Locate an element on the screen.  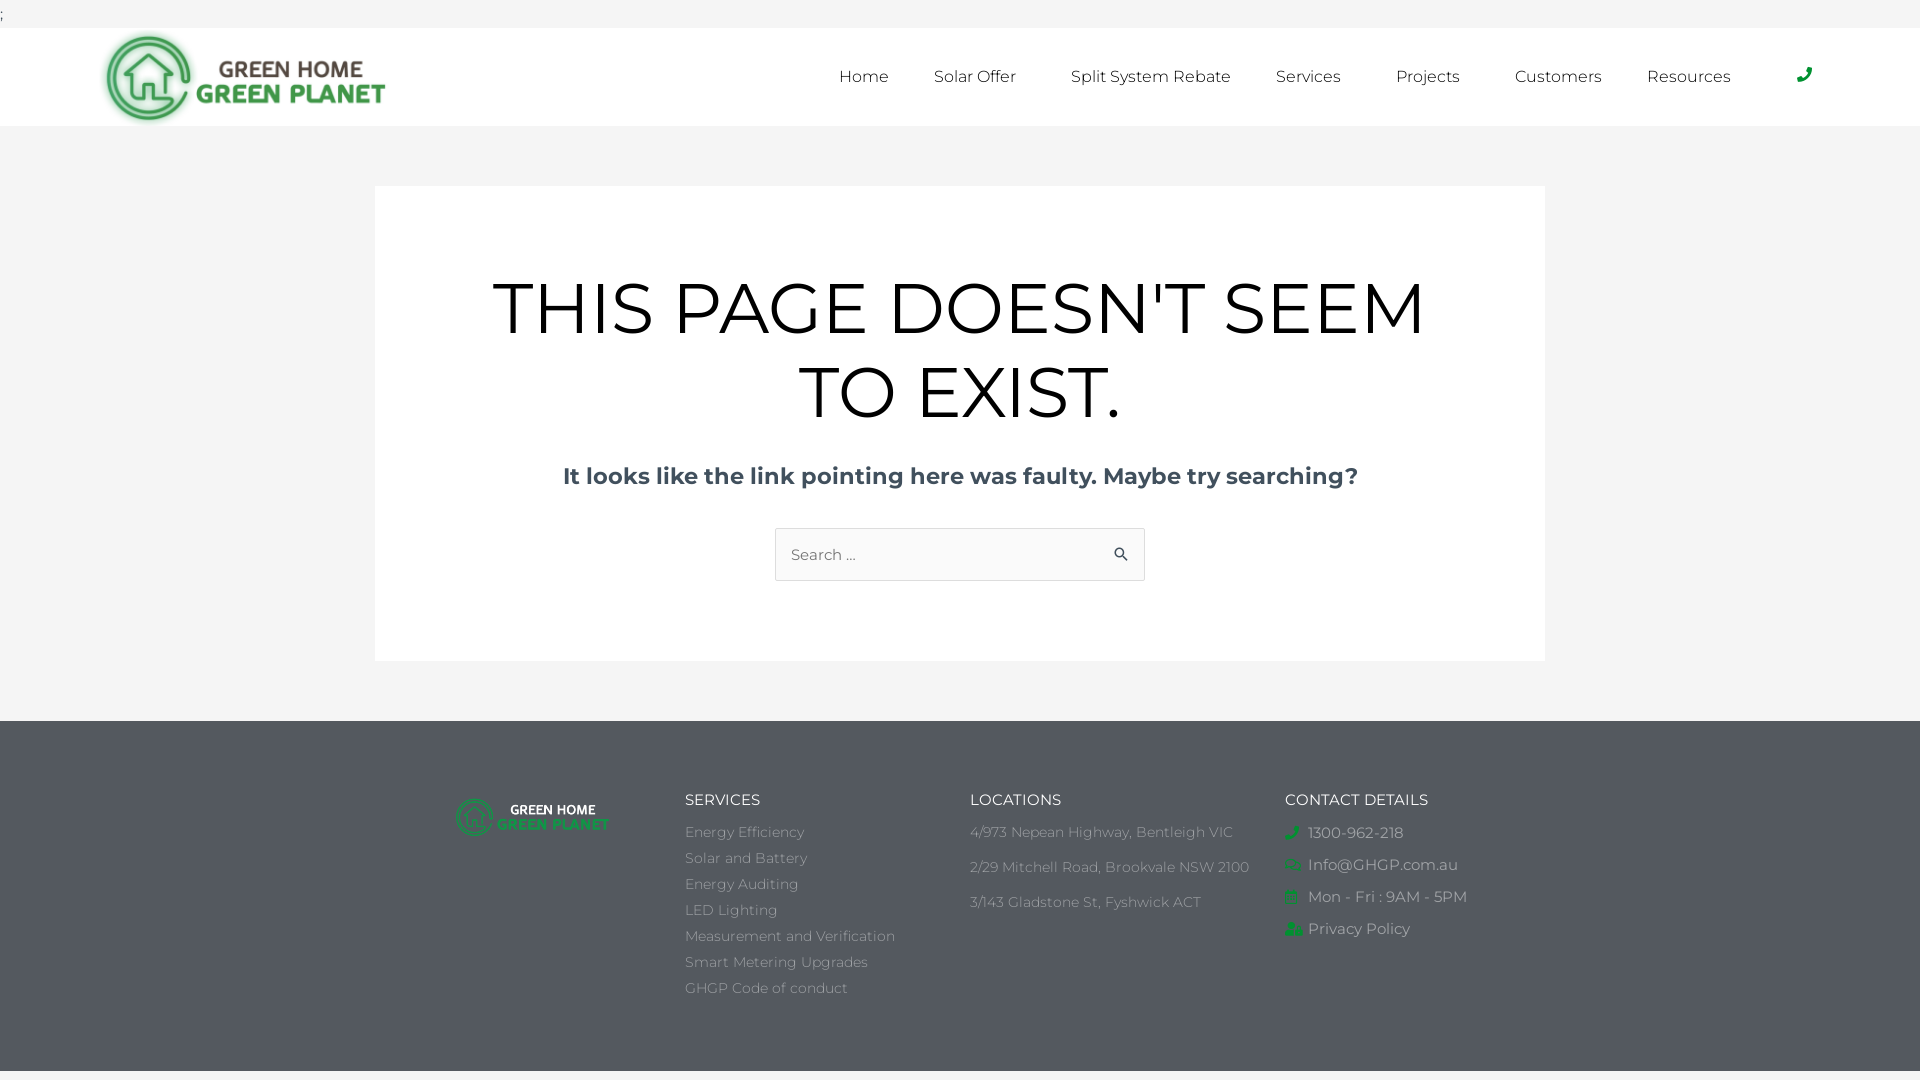
LED Lighting is located at coordinates (818, 910).